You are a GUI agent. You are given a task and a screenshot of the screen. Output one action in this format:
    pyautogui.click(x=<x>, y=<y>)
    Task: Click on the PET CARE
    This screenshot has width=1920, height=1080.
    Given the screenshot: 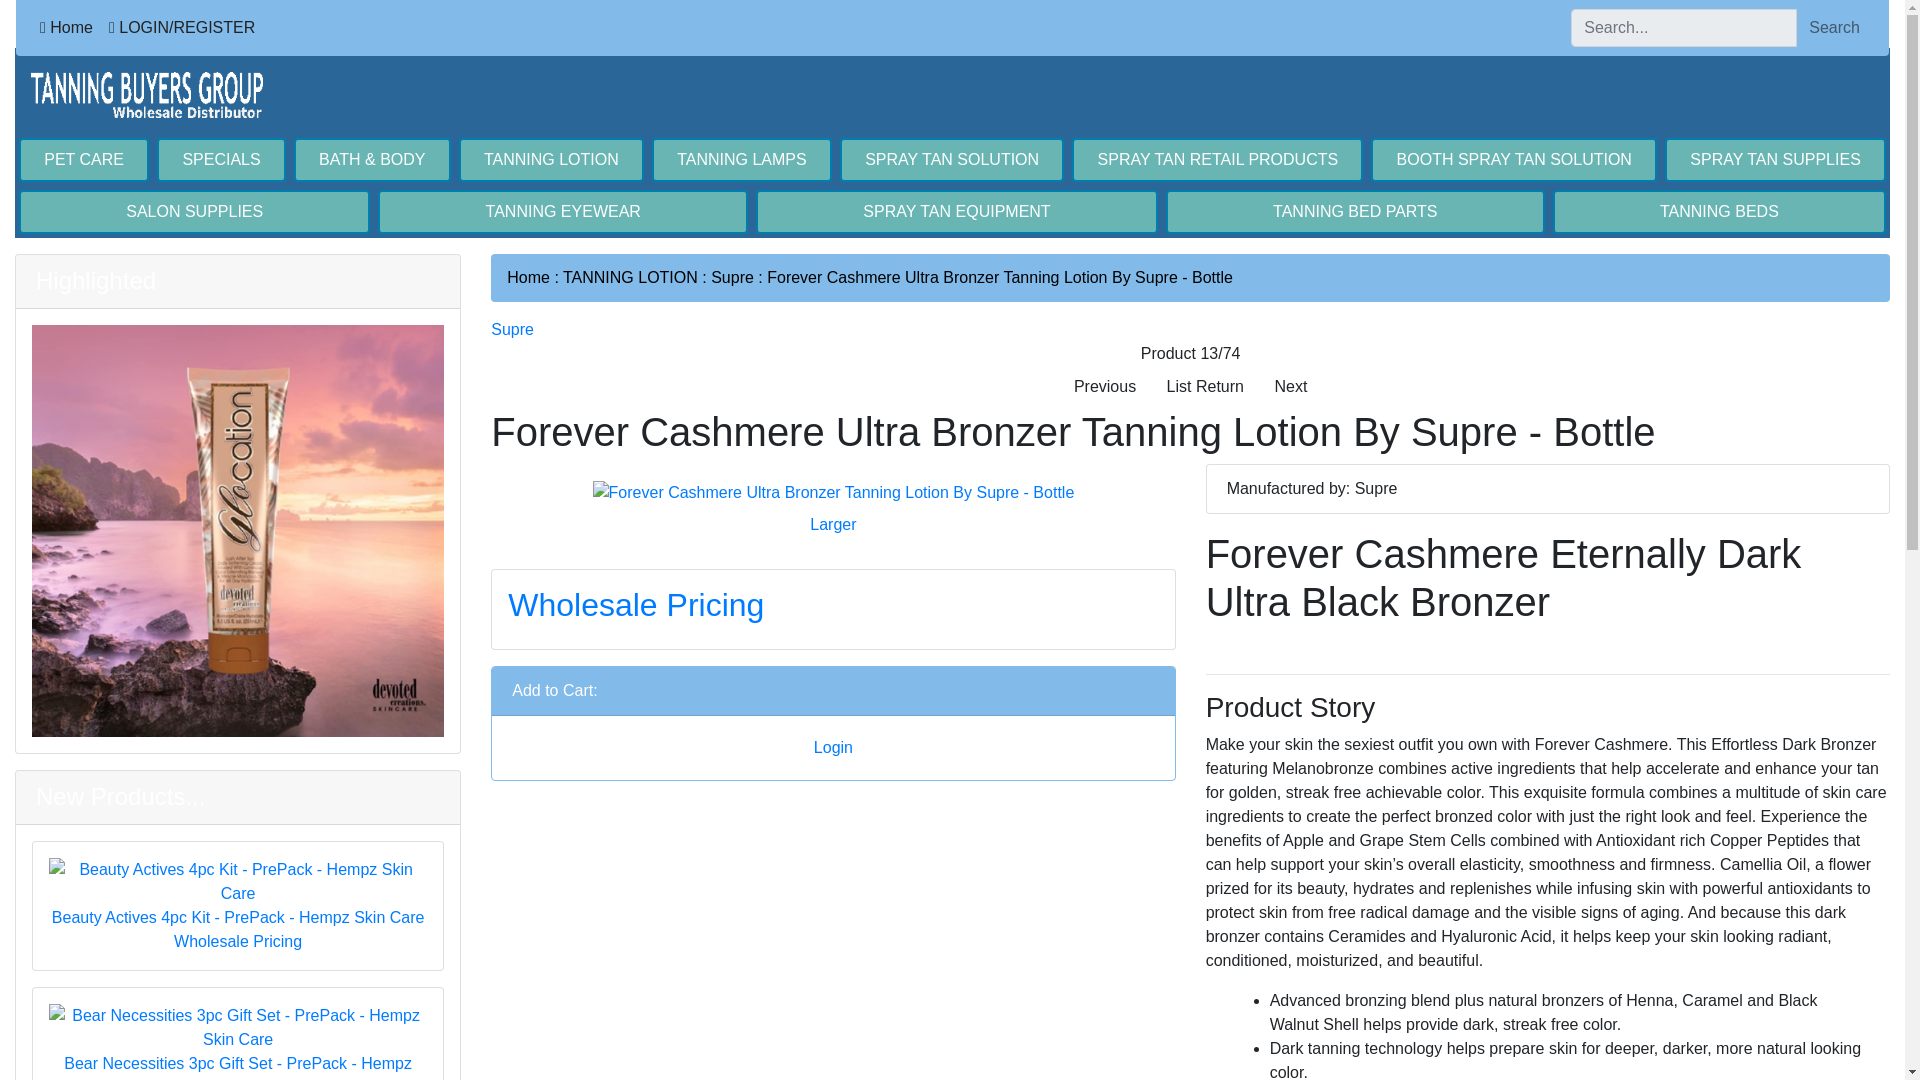 What is the action you would take?
    pyautogui.click(x=84, y=160)
    